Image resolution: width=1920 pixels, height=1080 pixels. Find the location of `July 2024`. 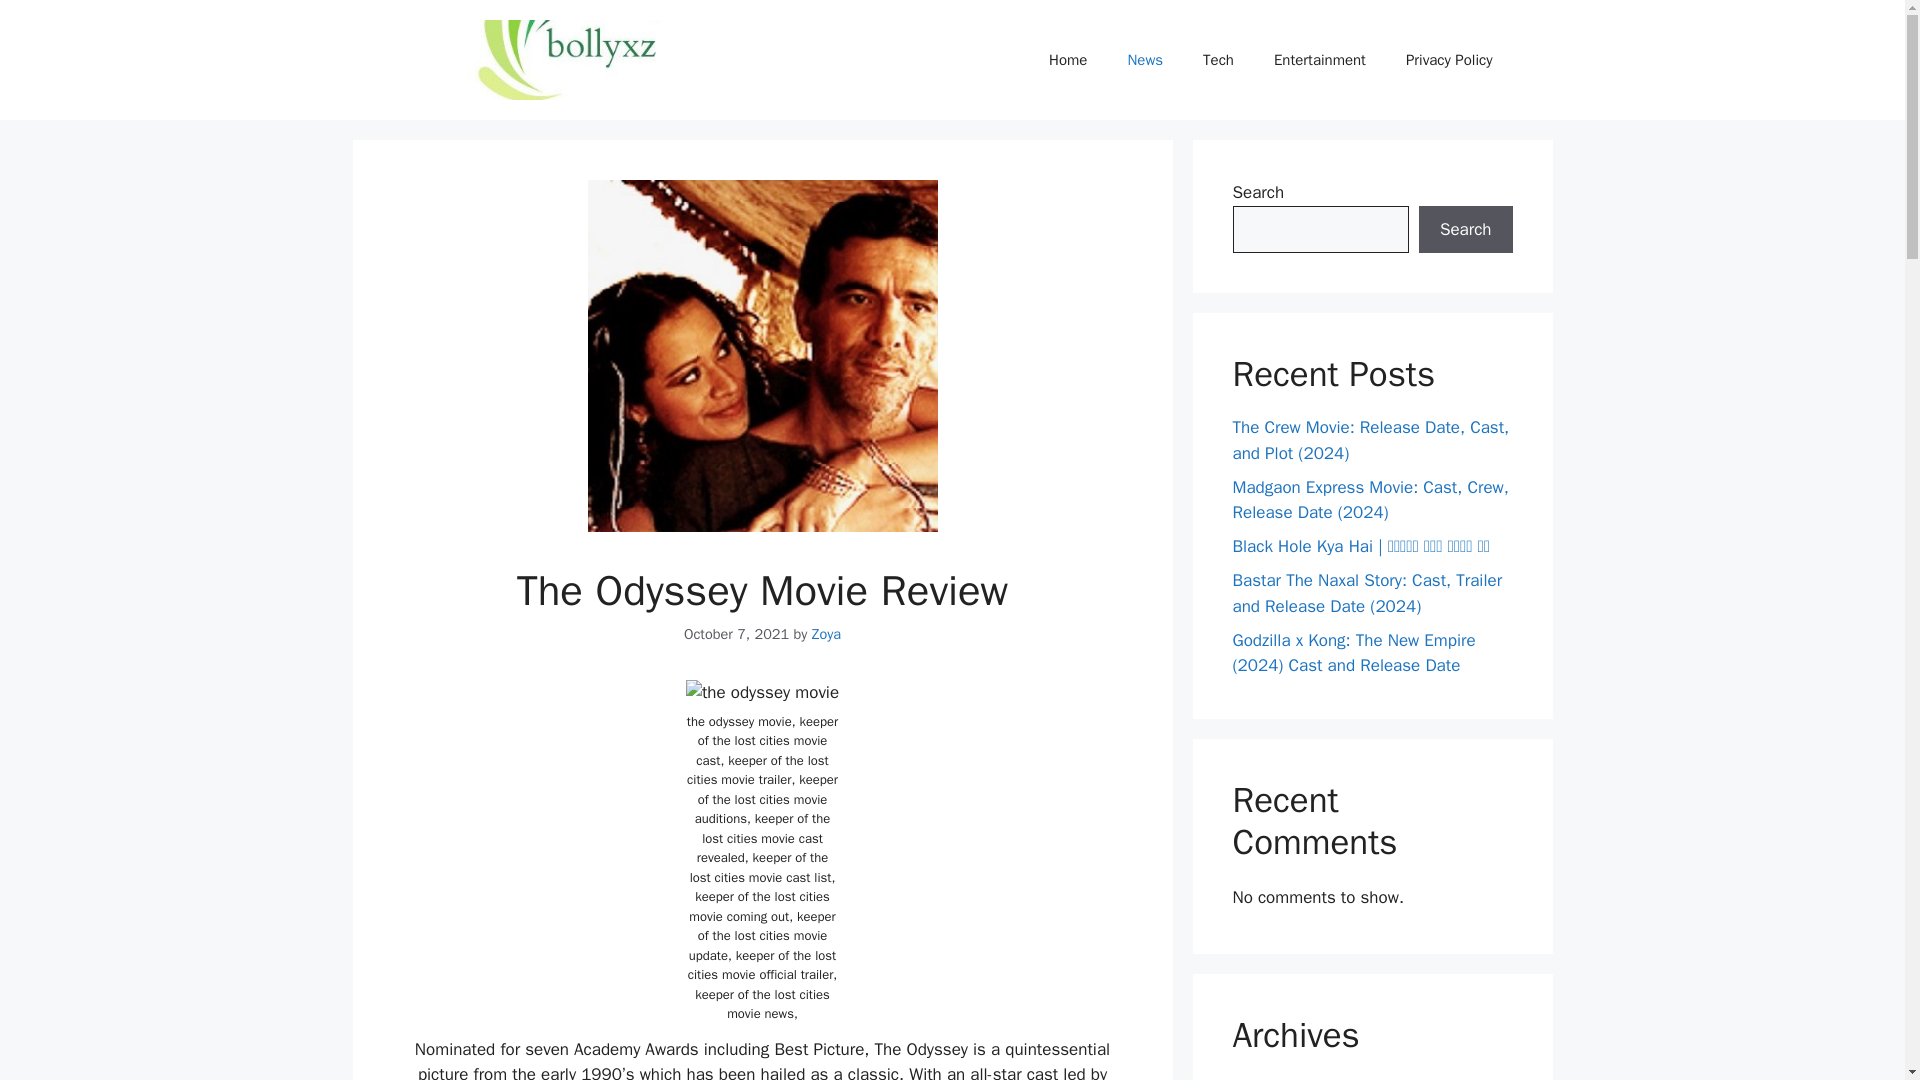

July 2024 is located at coordinates (1268, 1078).